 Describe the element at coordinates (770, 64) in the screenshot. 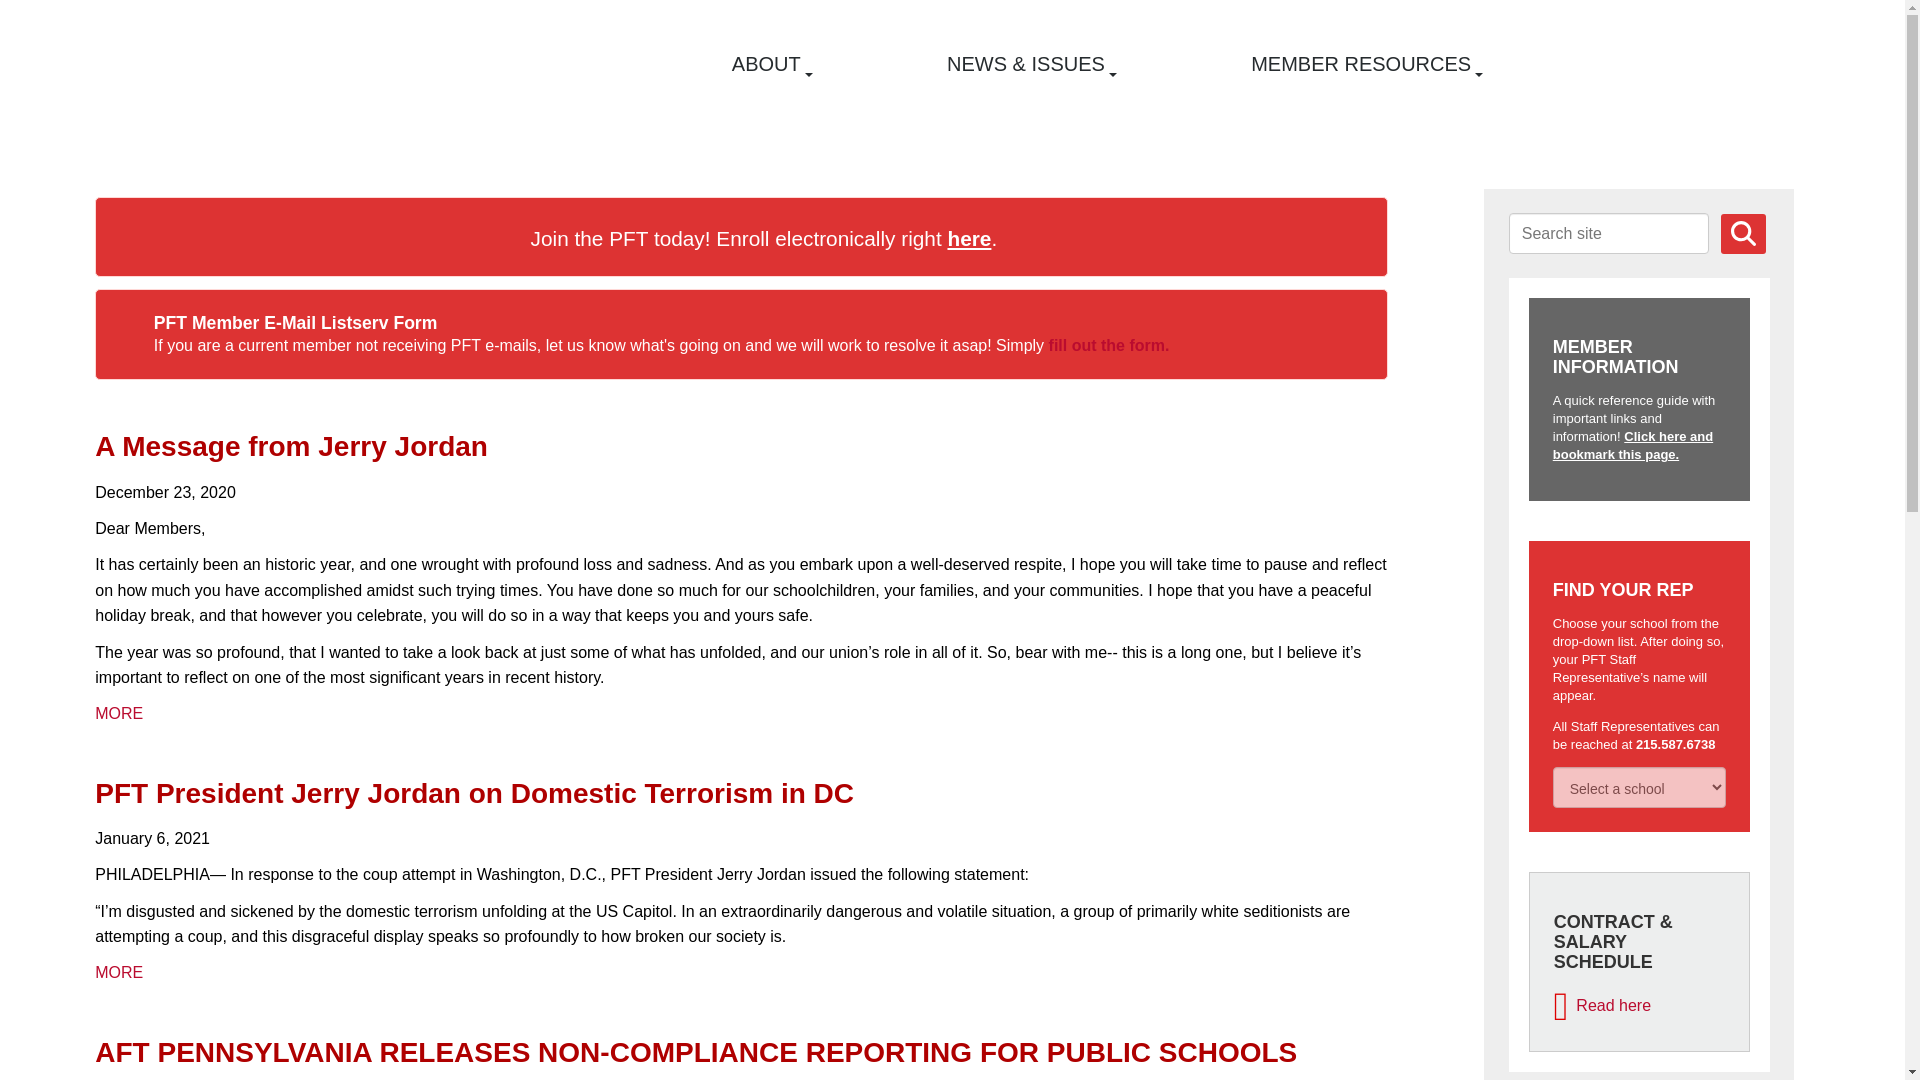

I see `ABOUT` at that location.